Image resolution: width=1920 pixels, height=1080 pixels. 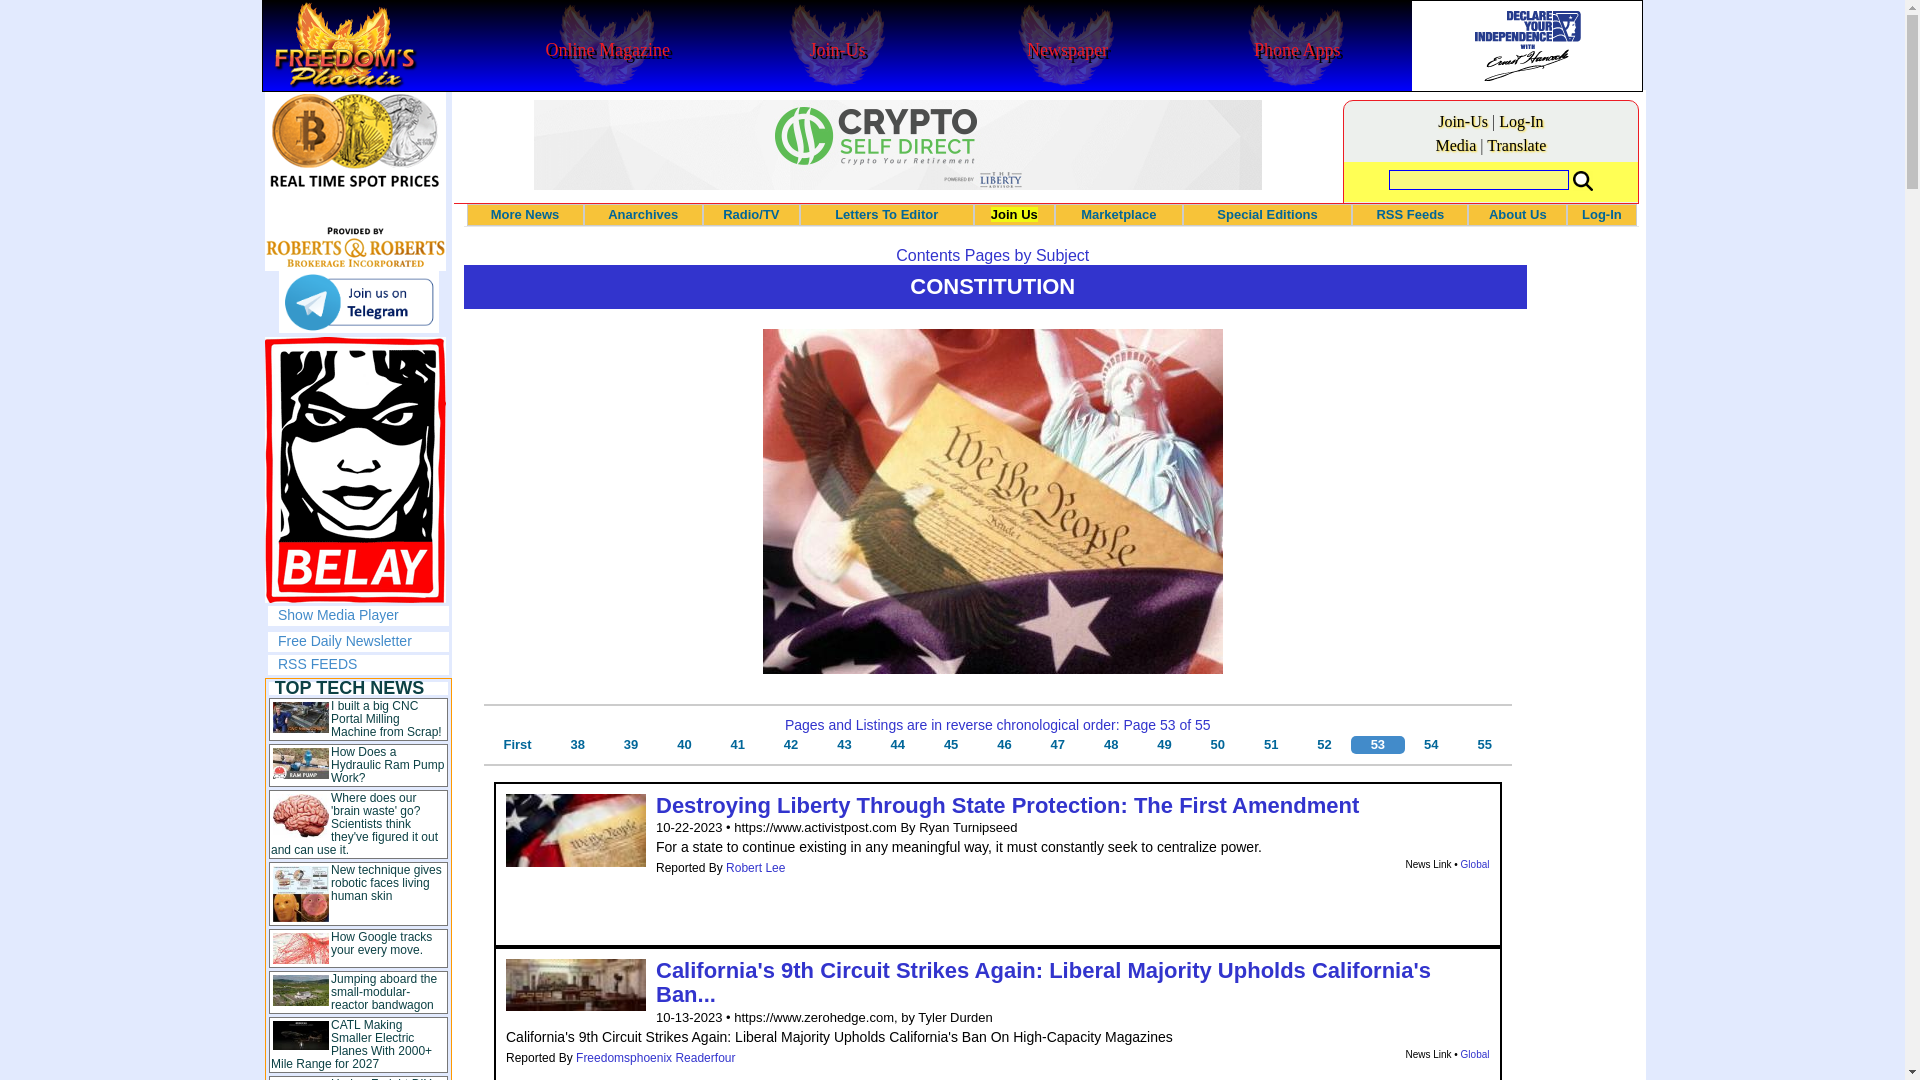 What do you see at coordinates (318, 663) in the screenshot?
I see `RSS FEEDS` at bounding box center [318, 663].